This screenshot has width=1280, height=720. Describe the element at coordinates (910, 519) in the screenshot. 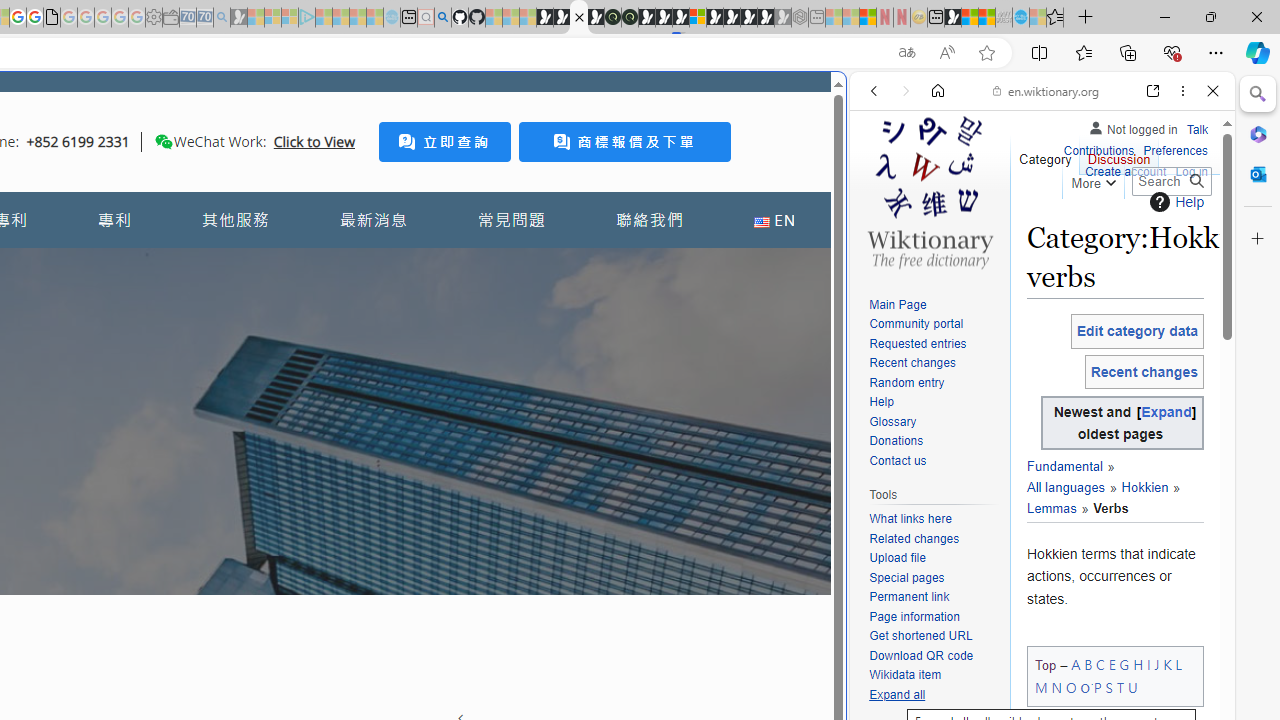

I see `What links here` at that location.